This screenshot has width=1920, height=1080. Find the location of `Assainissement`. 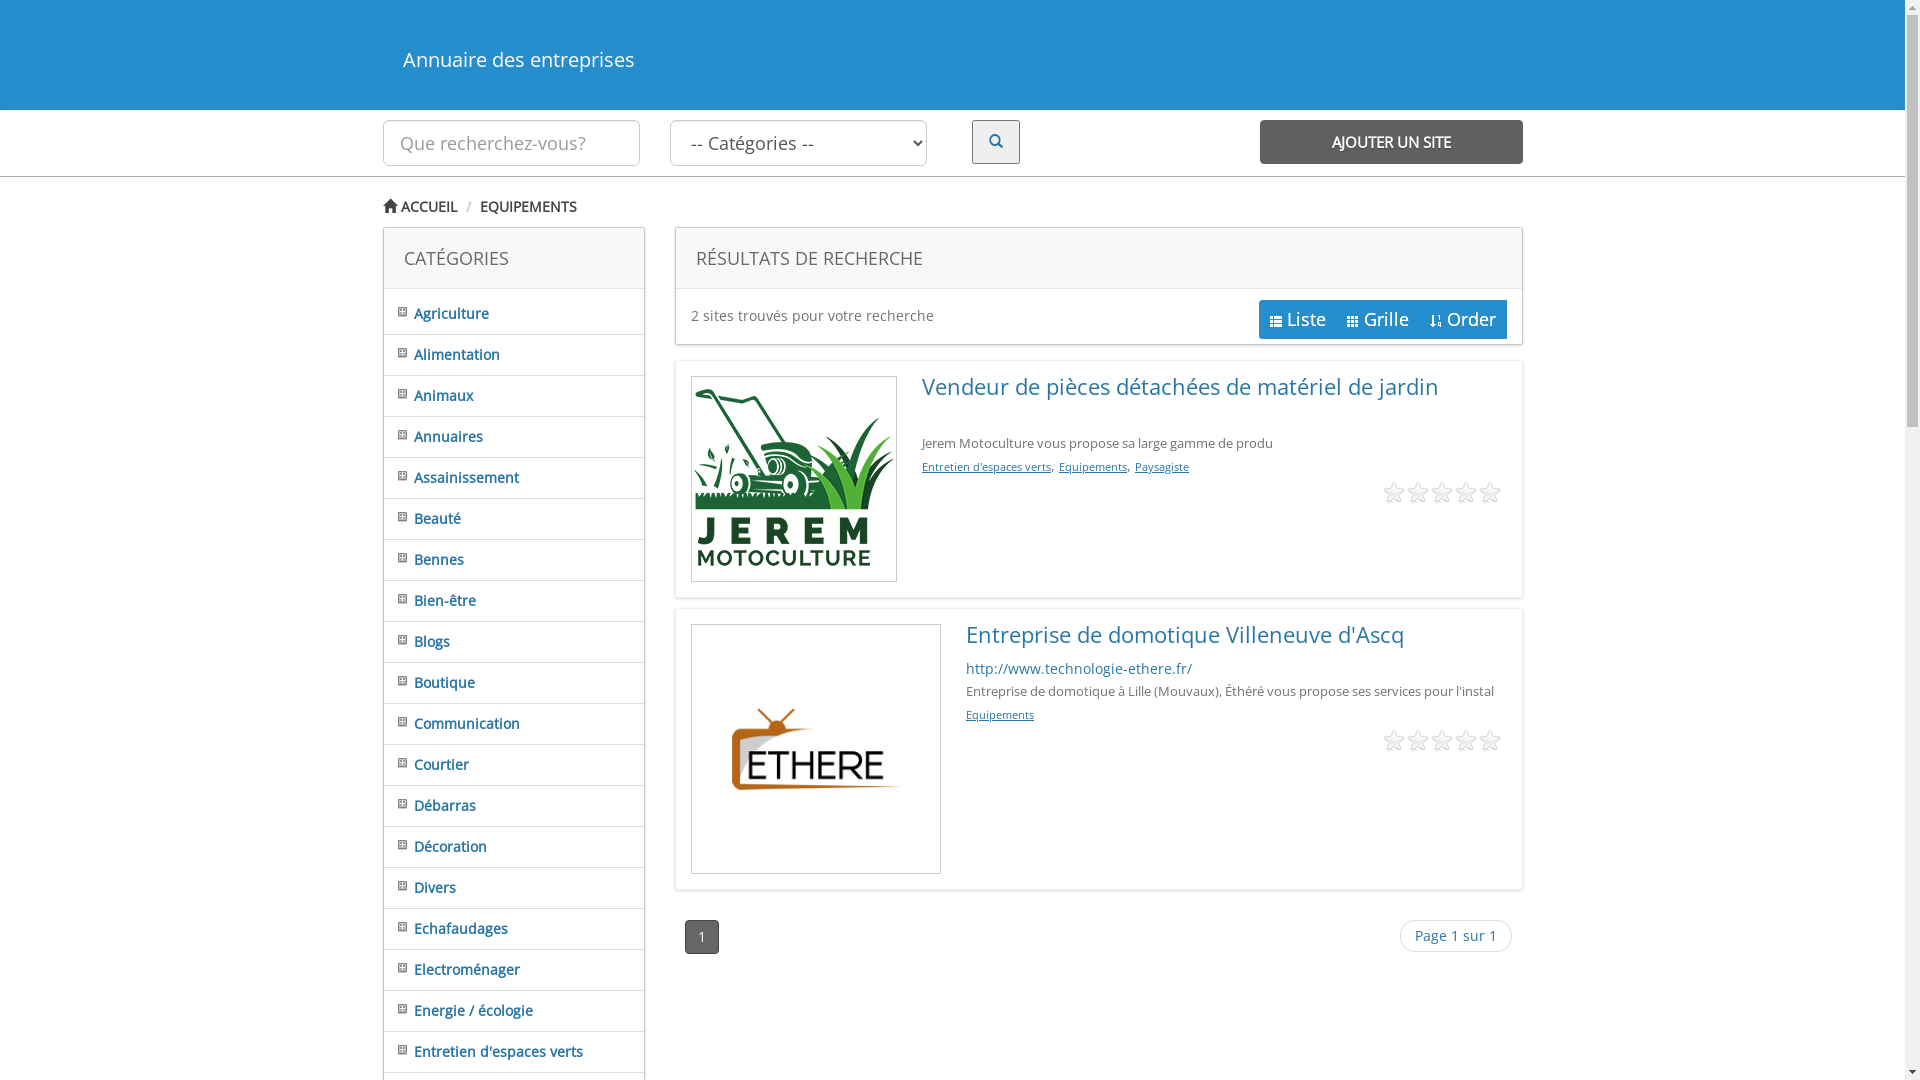

Assainissement is located at coordinates (452, 478).